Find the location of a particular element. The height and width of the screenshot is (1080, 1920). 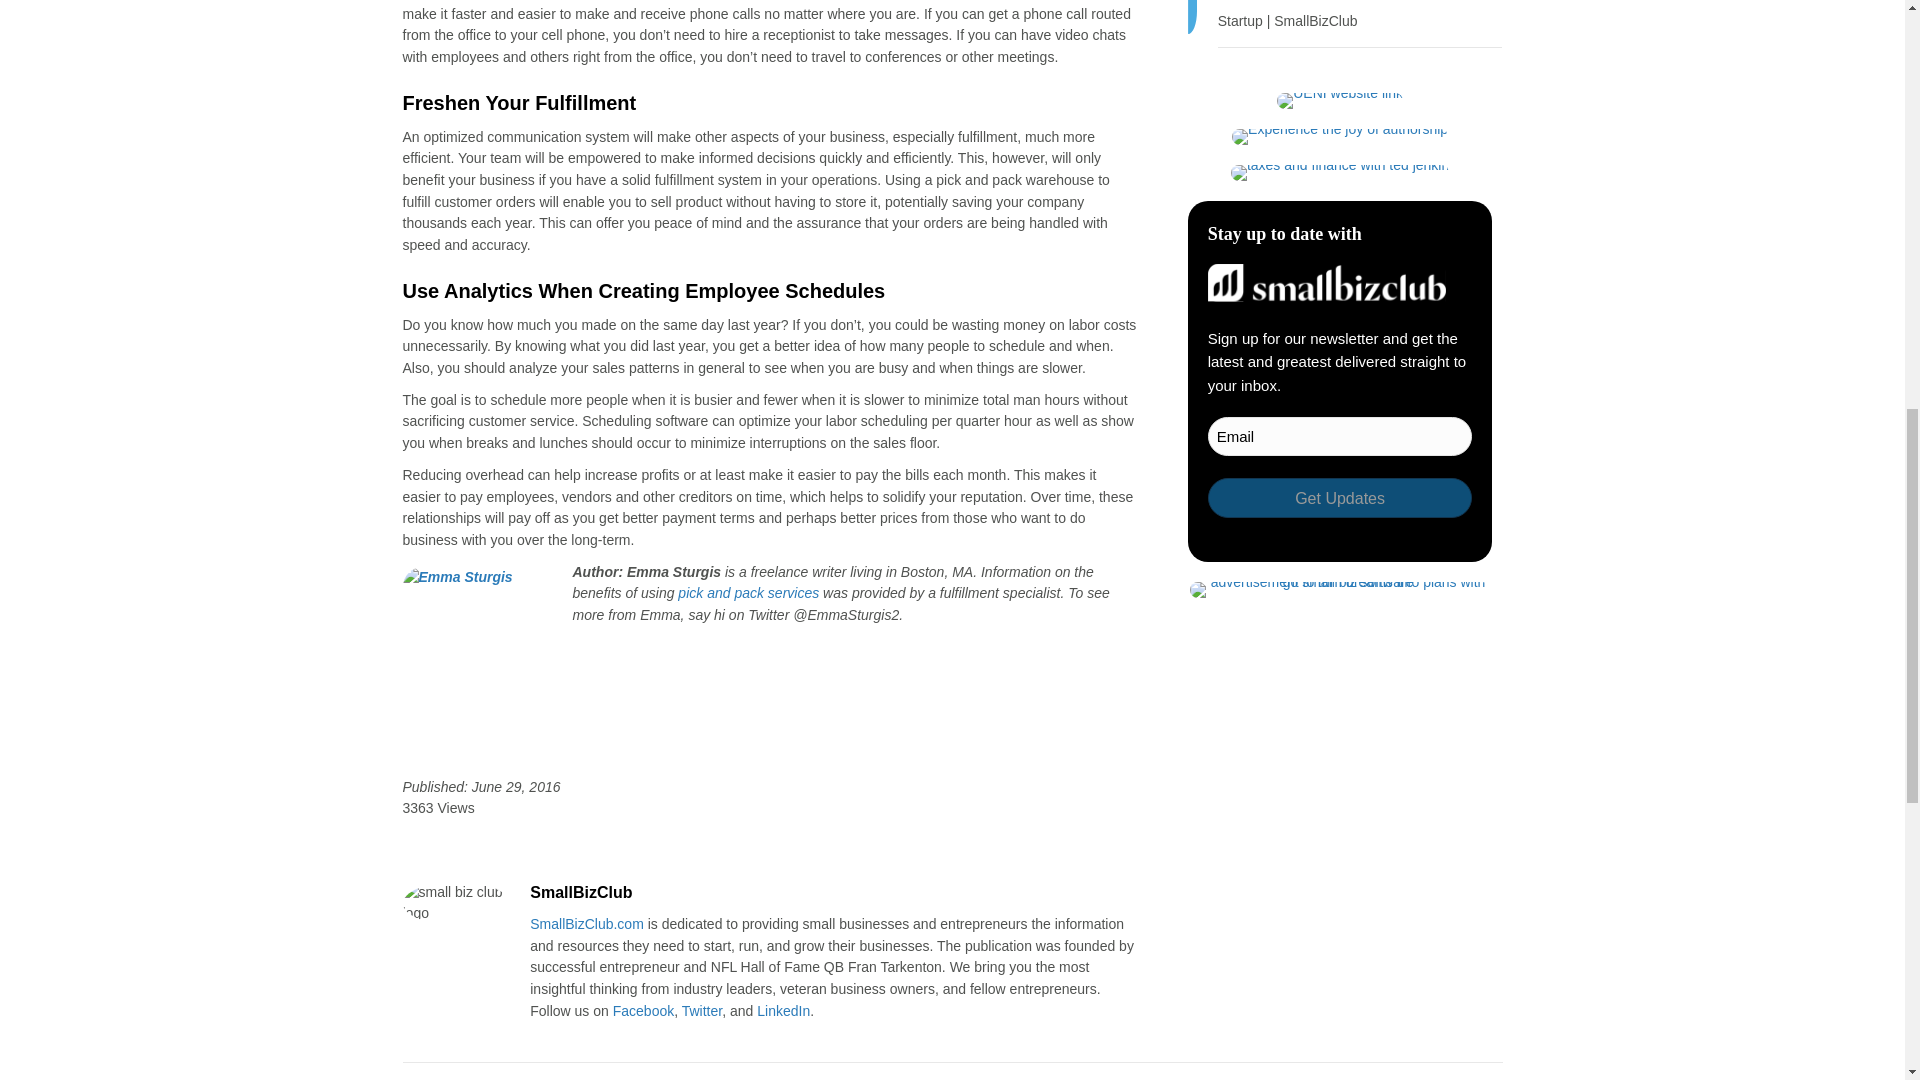

sbc-sidebar-img-ueni is located at coordinates (1340, 100).